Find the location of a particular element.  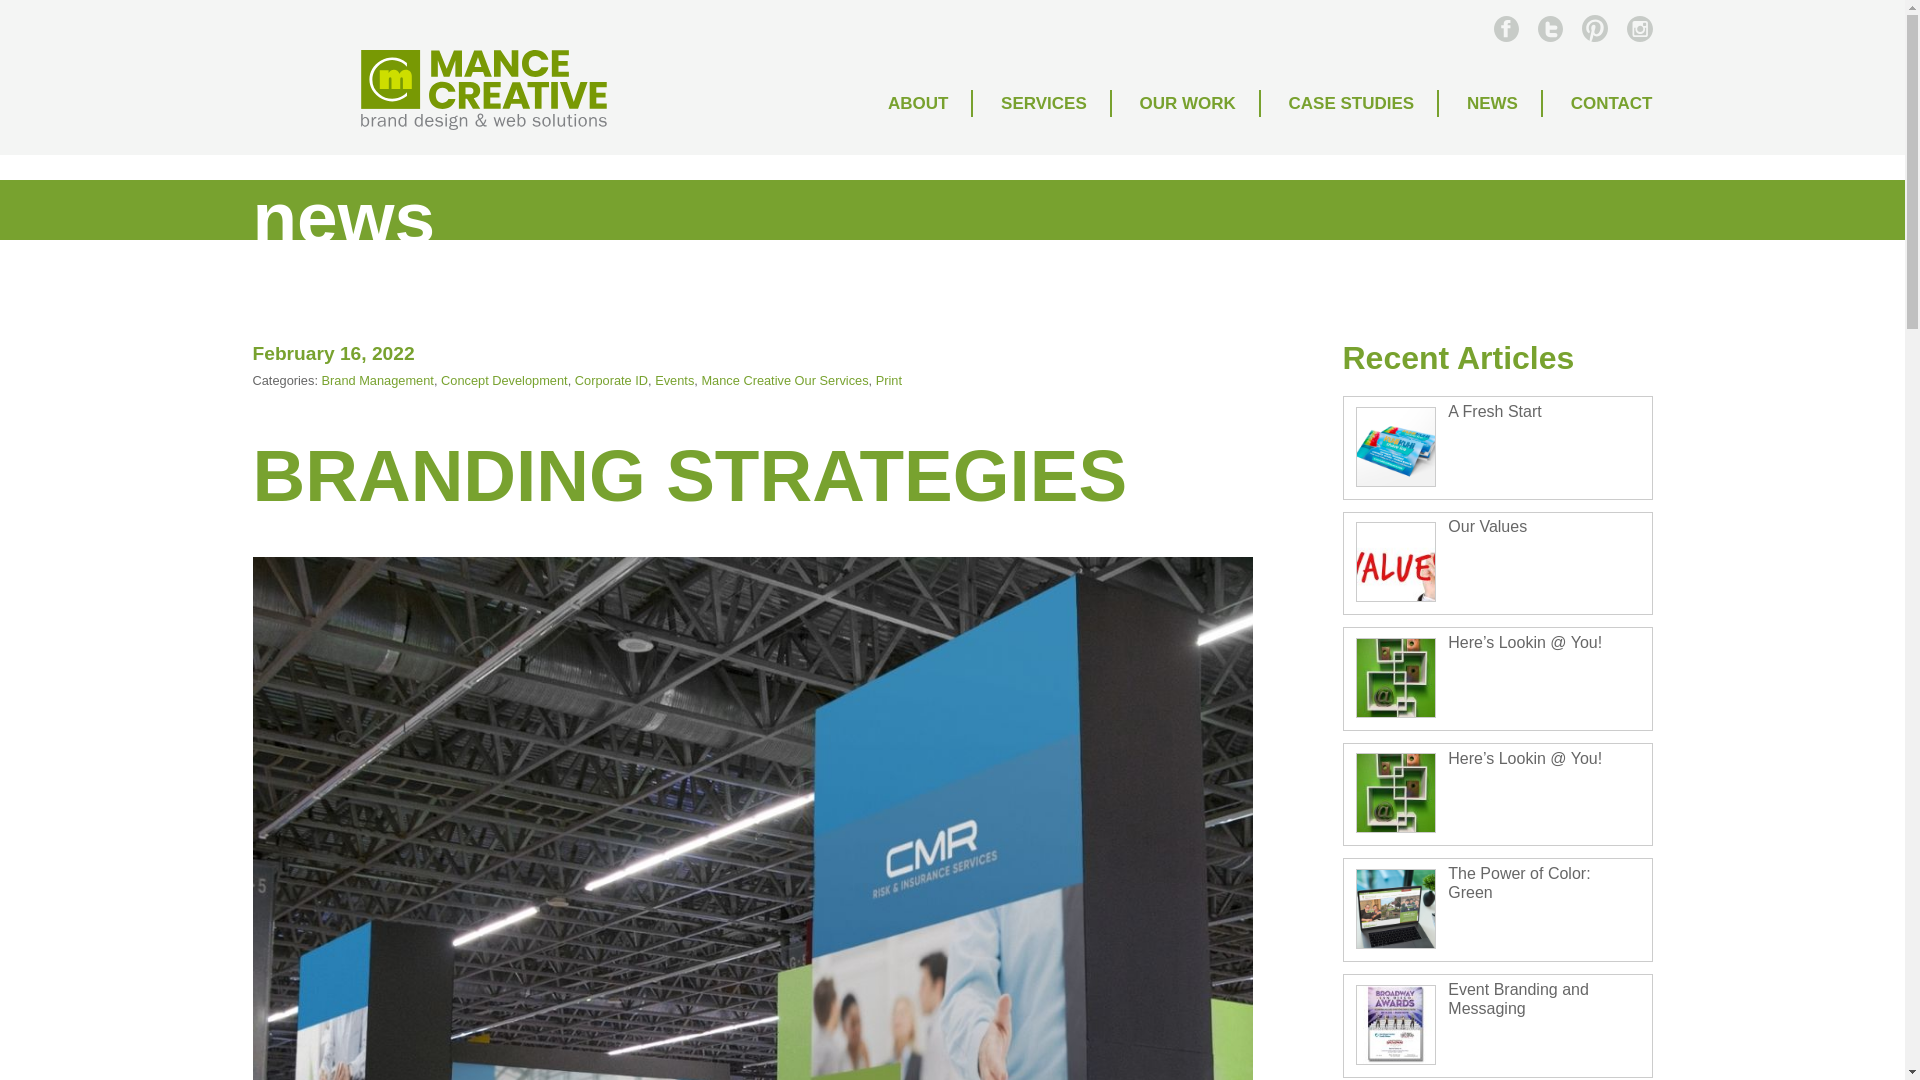

Print is located at coordinates (888, 380).